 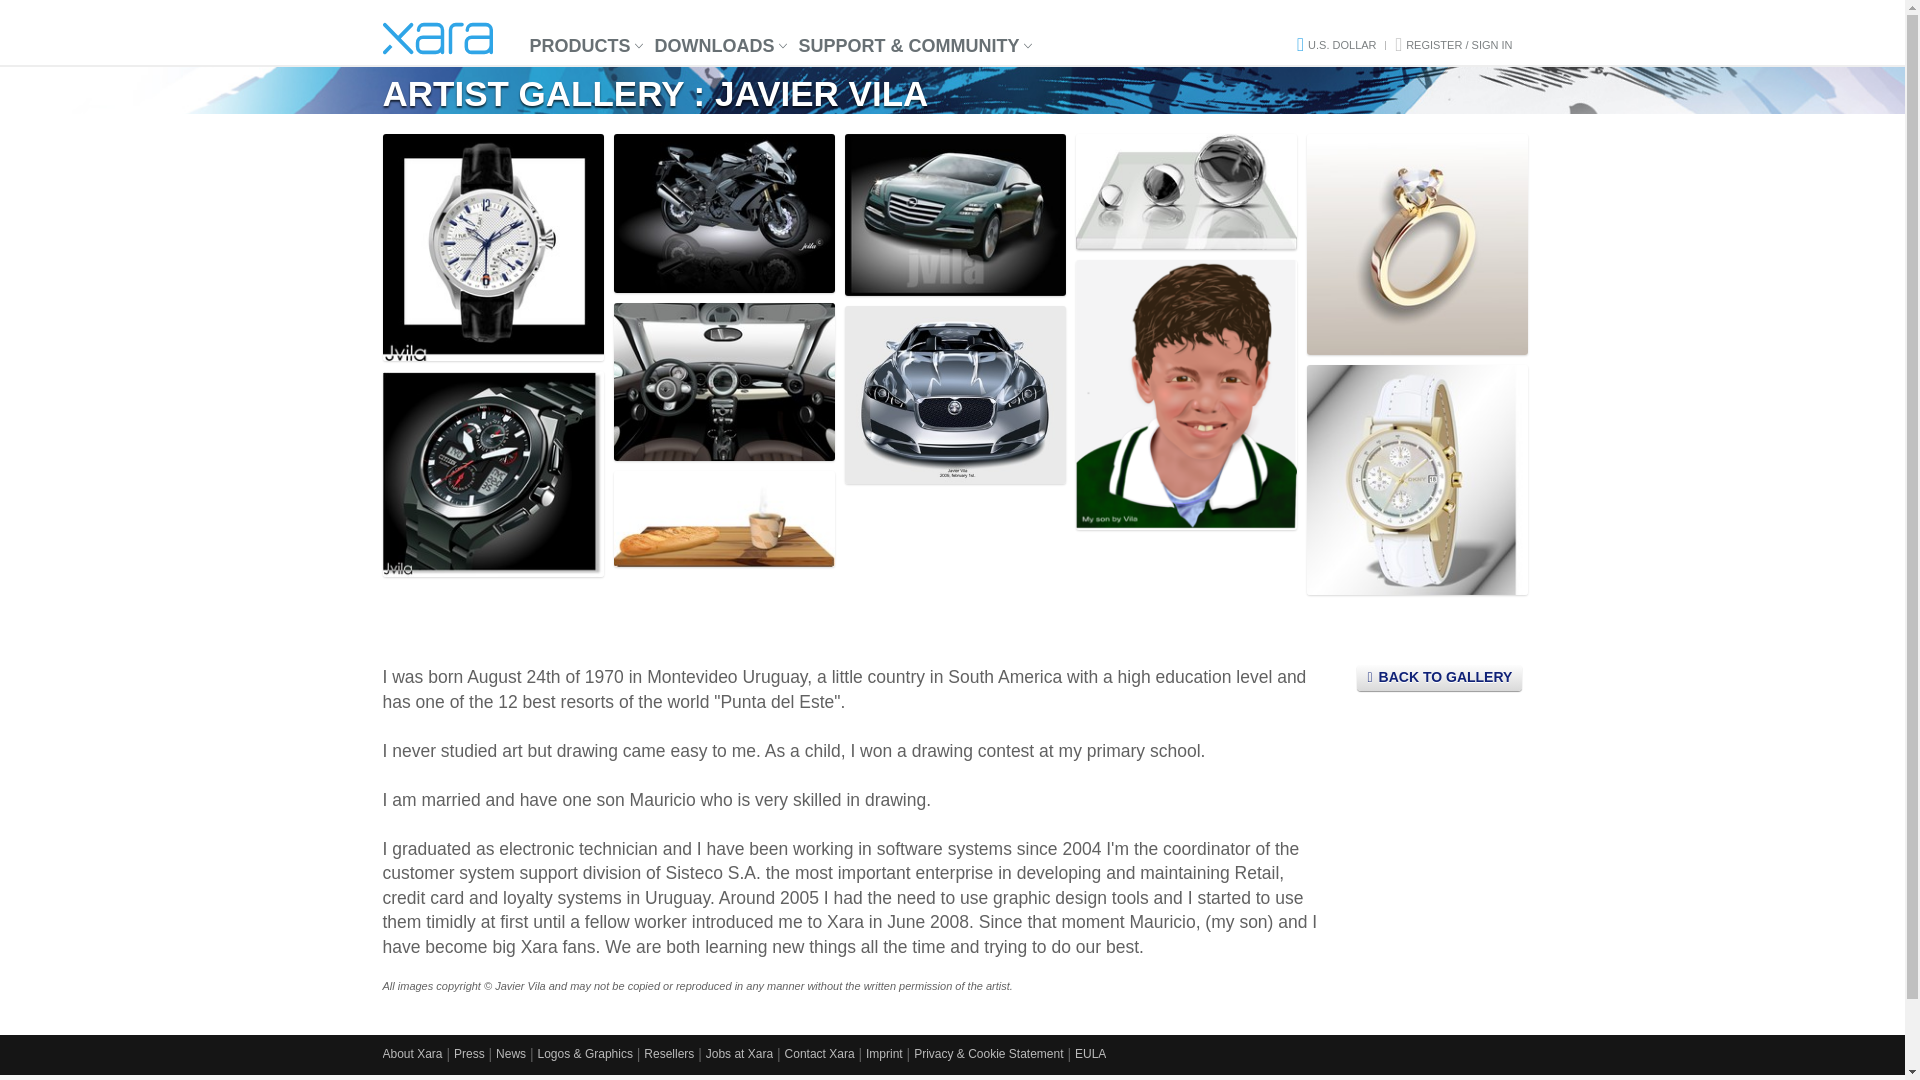 What do you see at coordinates (1342, 44) in the screenshot?
I see `U.S. DOLLAR` at bounding box center [1342, 44].